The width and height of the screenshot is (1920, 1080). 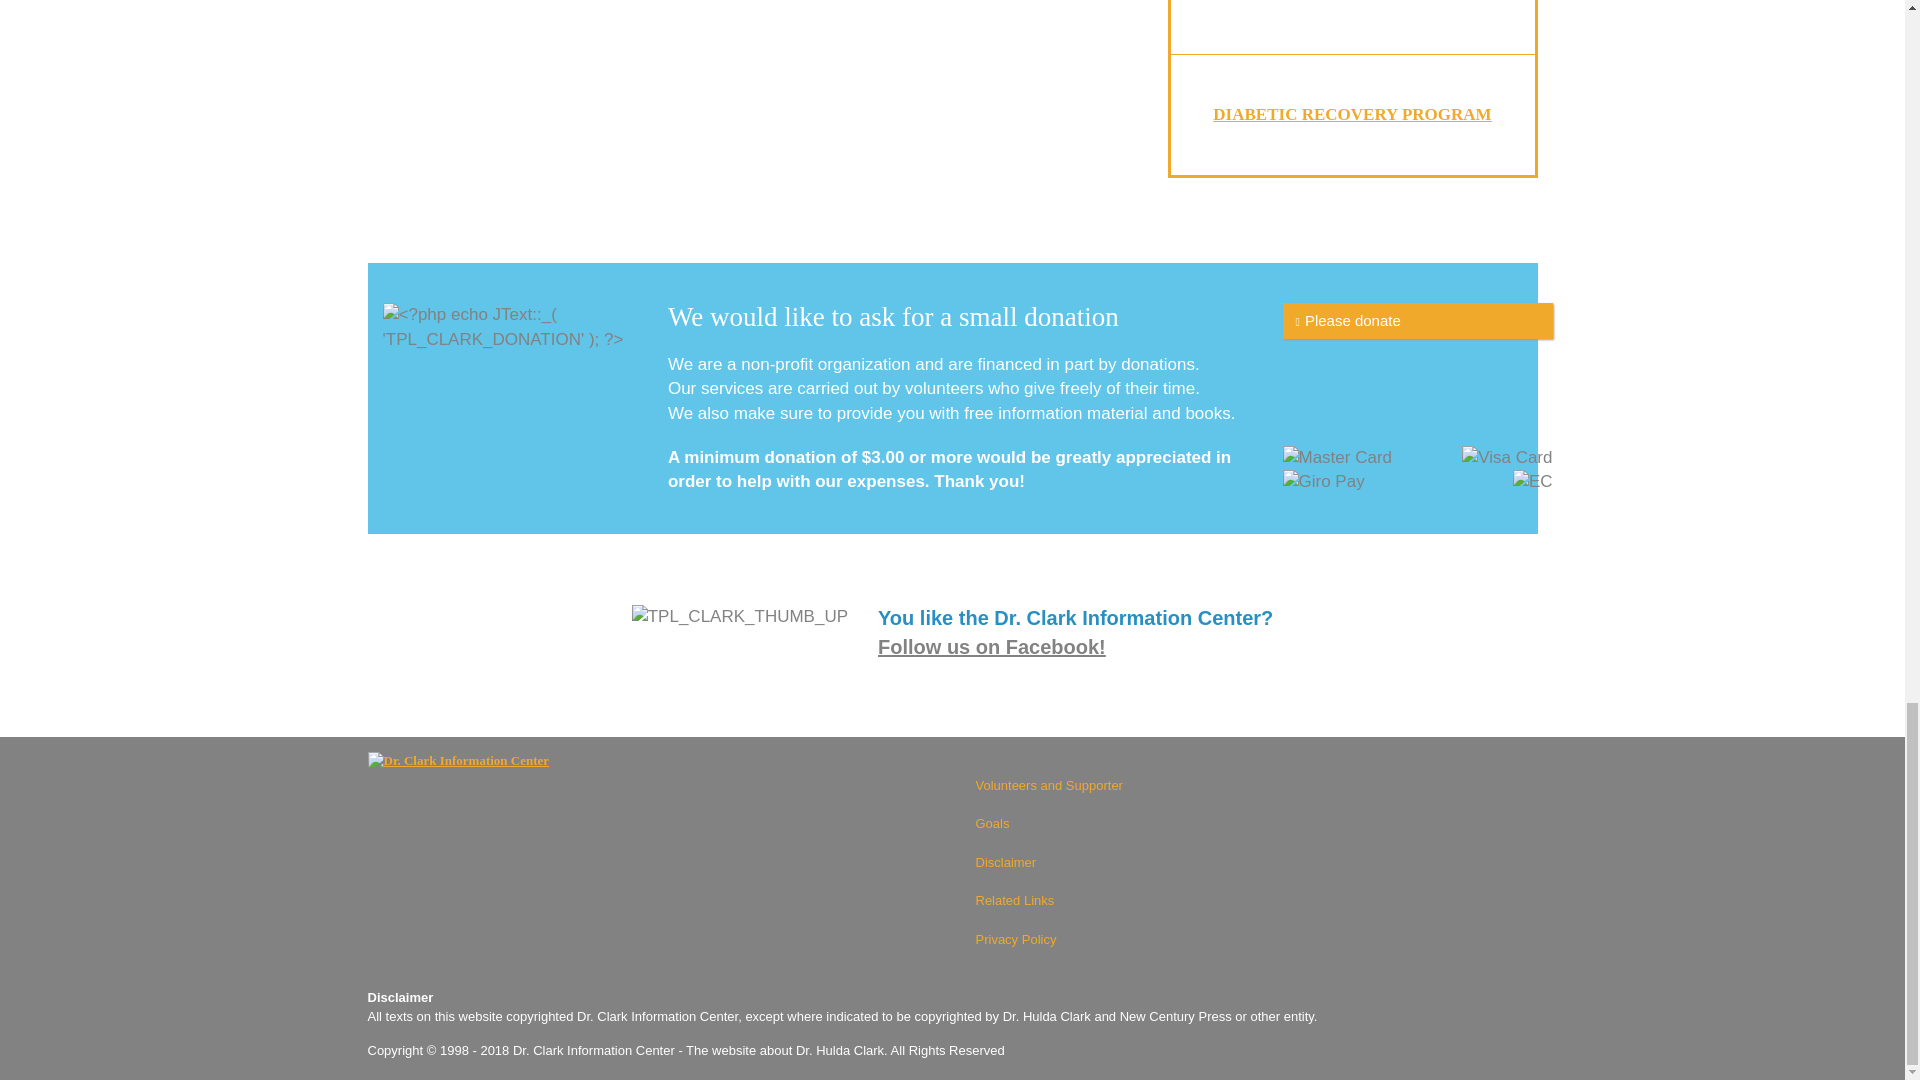 What do you see at coordinates (1506, 456) in the screenshot?
I see `Visa Card` at bounding box center [1506, 456].